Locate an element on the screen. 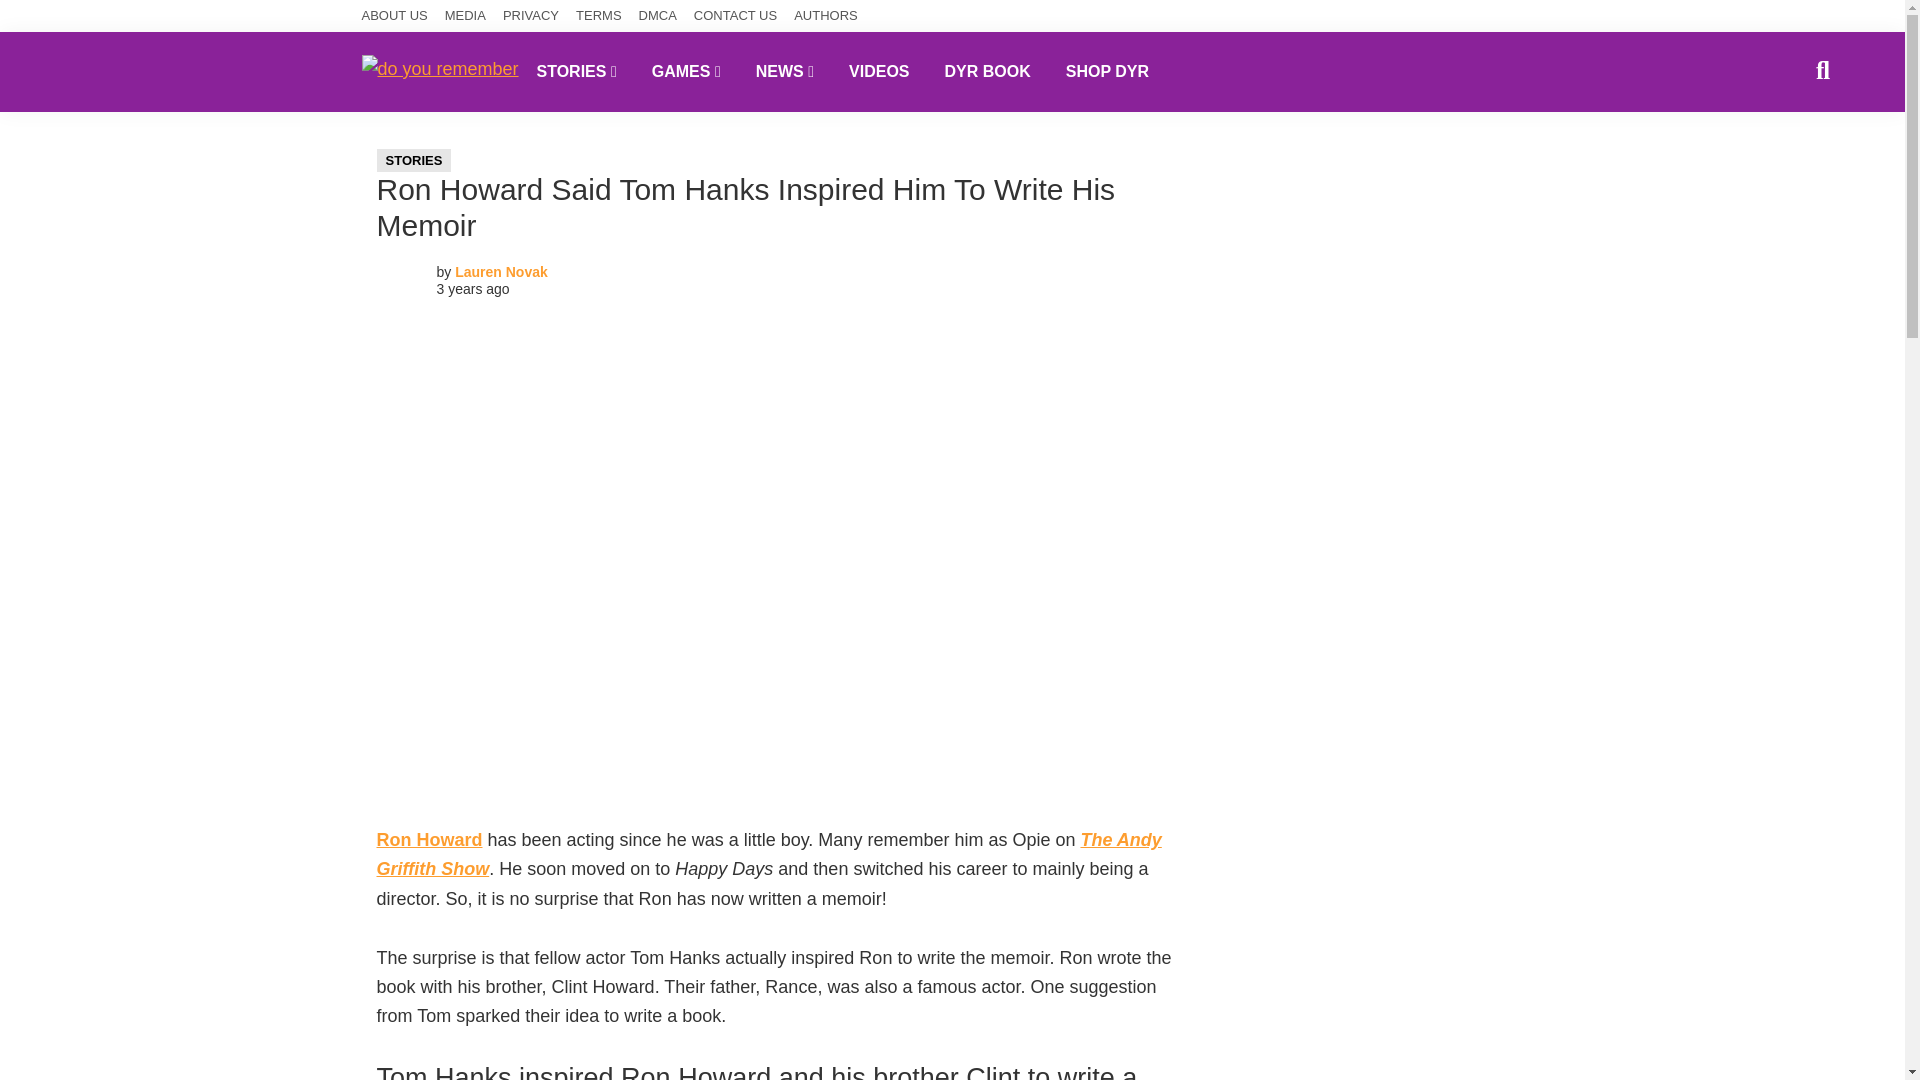  NEWS is located at coordinates (785, 71).